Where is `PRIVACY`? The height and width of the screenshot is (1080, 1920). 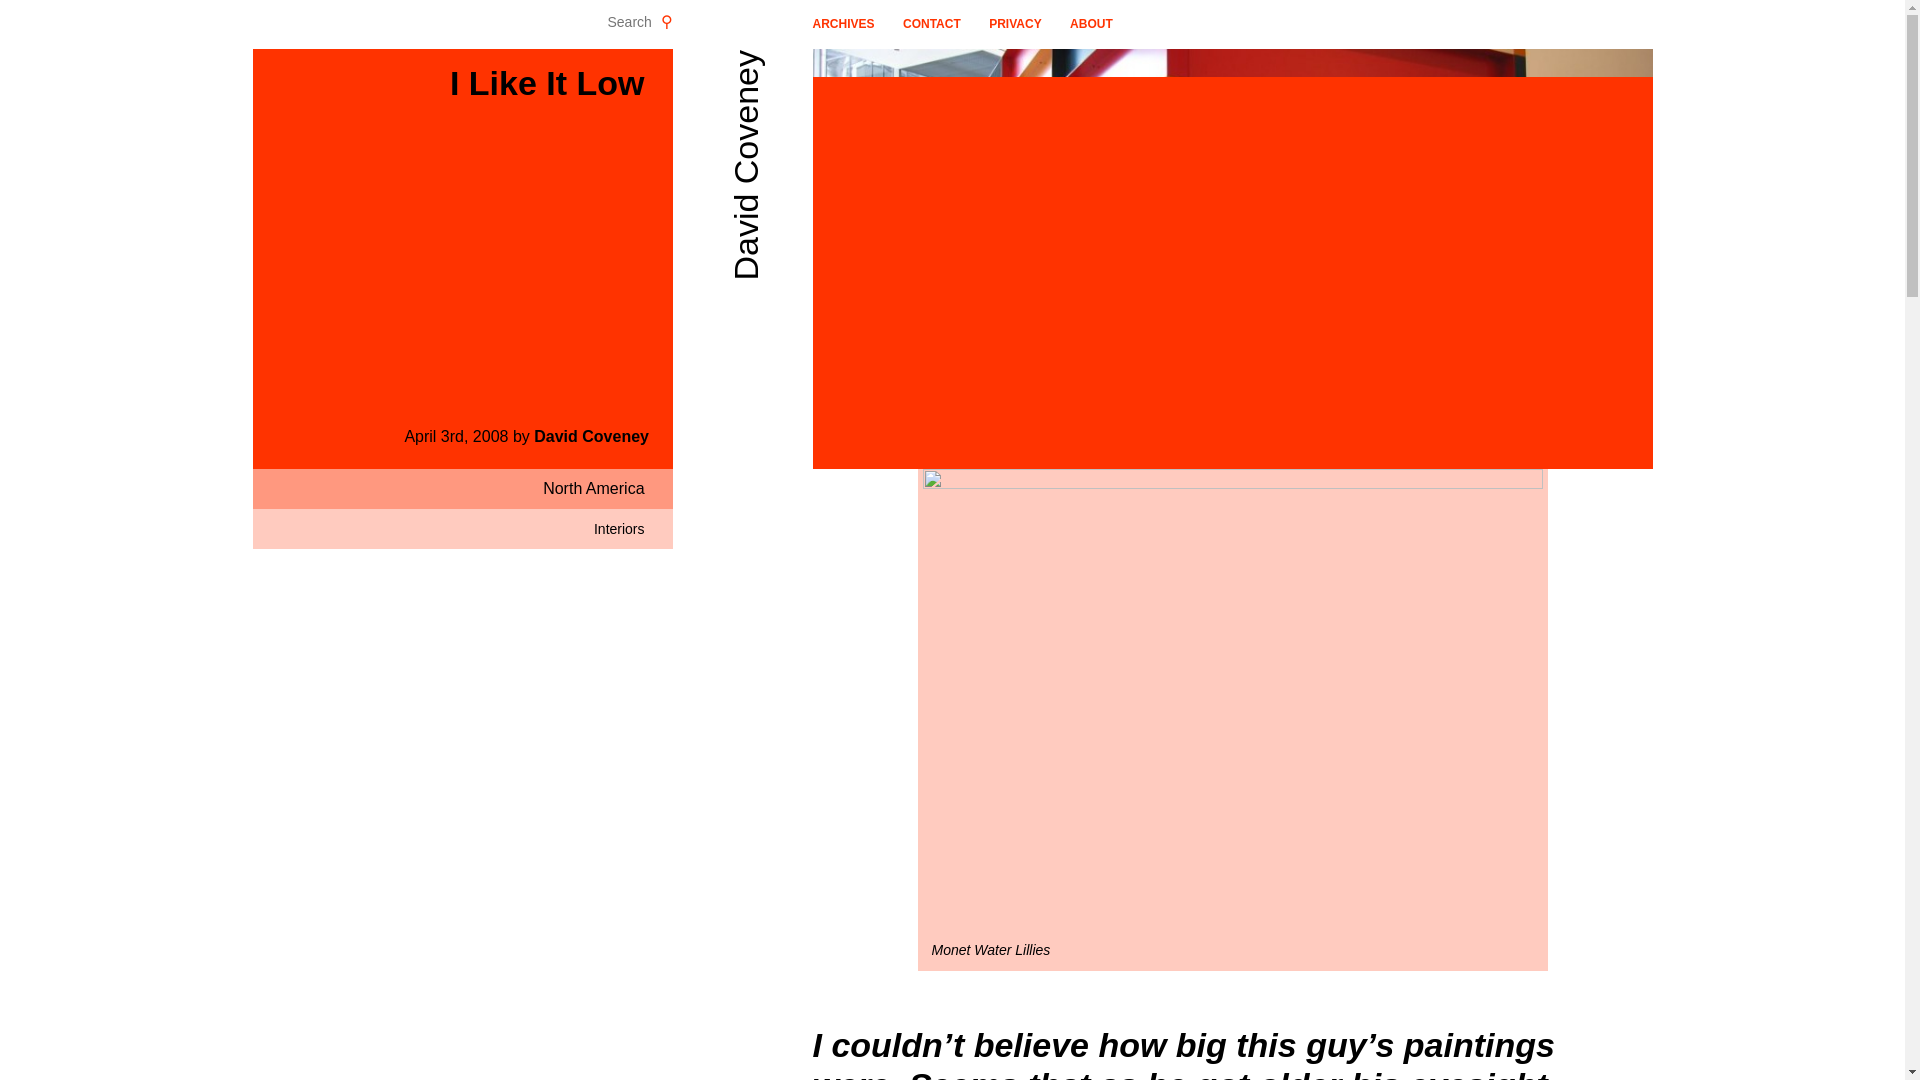 PRIVACY is located at coordinates (1014, 24).